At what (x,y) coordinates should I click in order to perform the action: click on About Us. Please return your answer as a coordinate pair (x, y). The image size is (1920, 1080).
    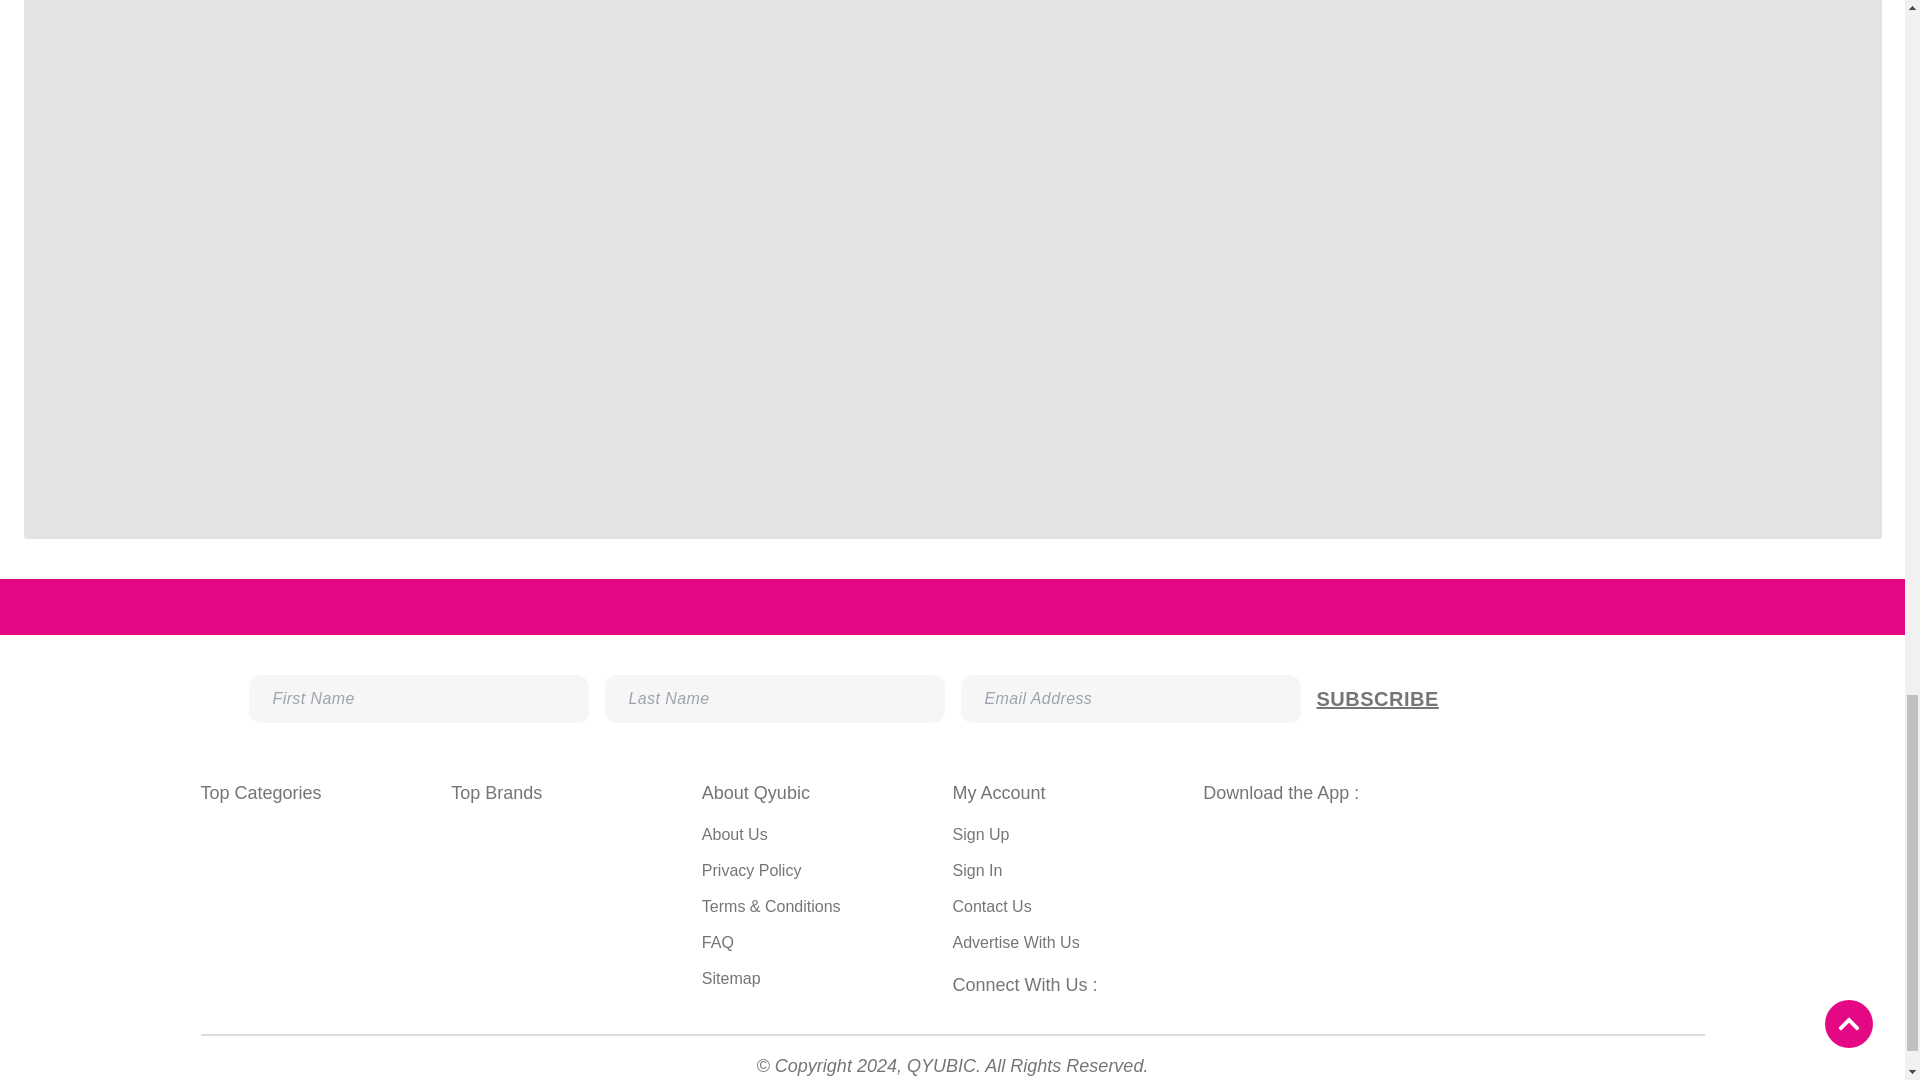
    Looking at the image, I should click on (735, 834).